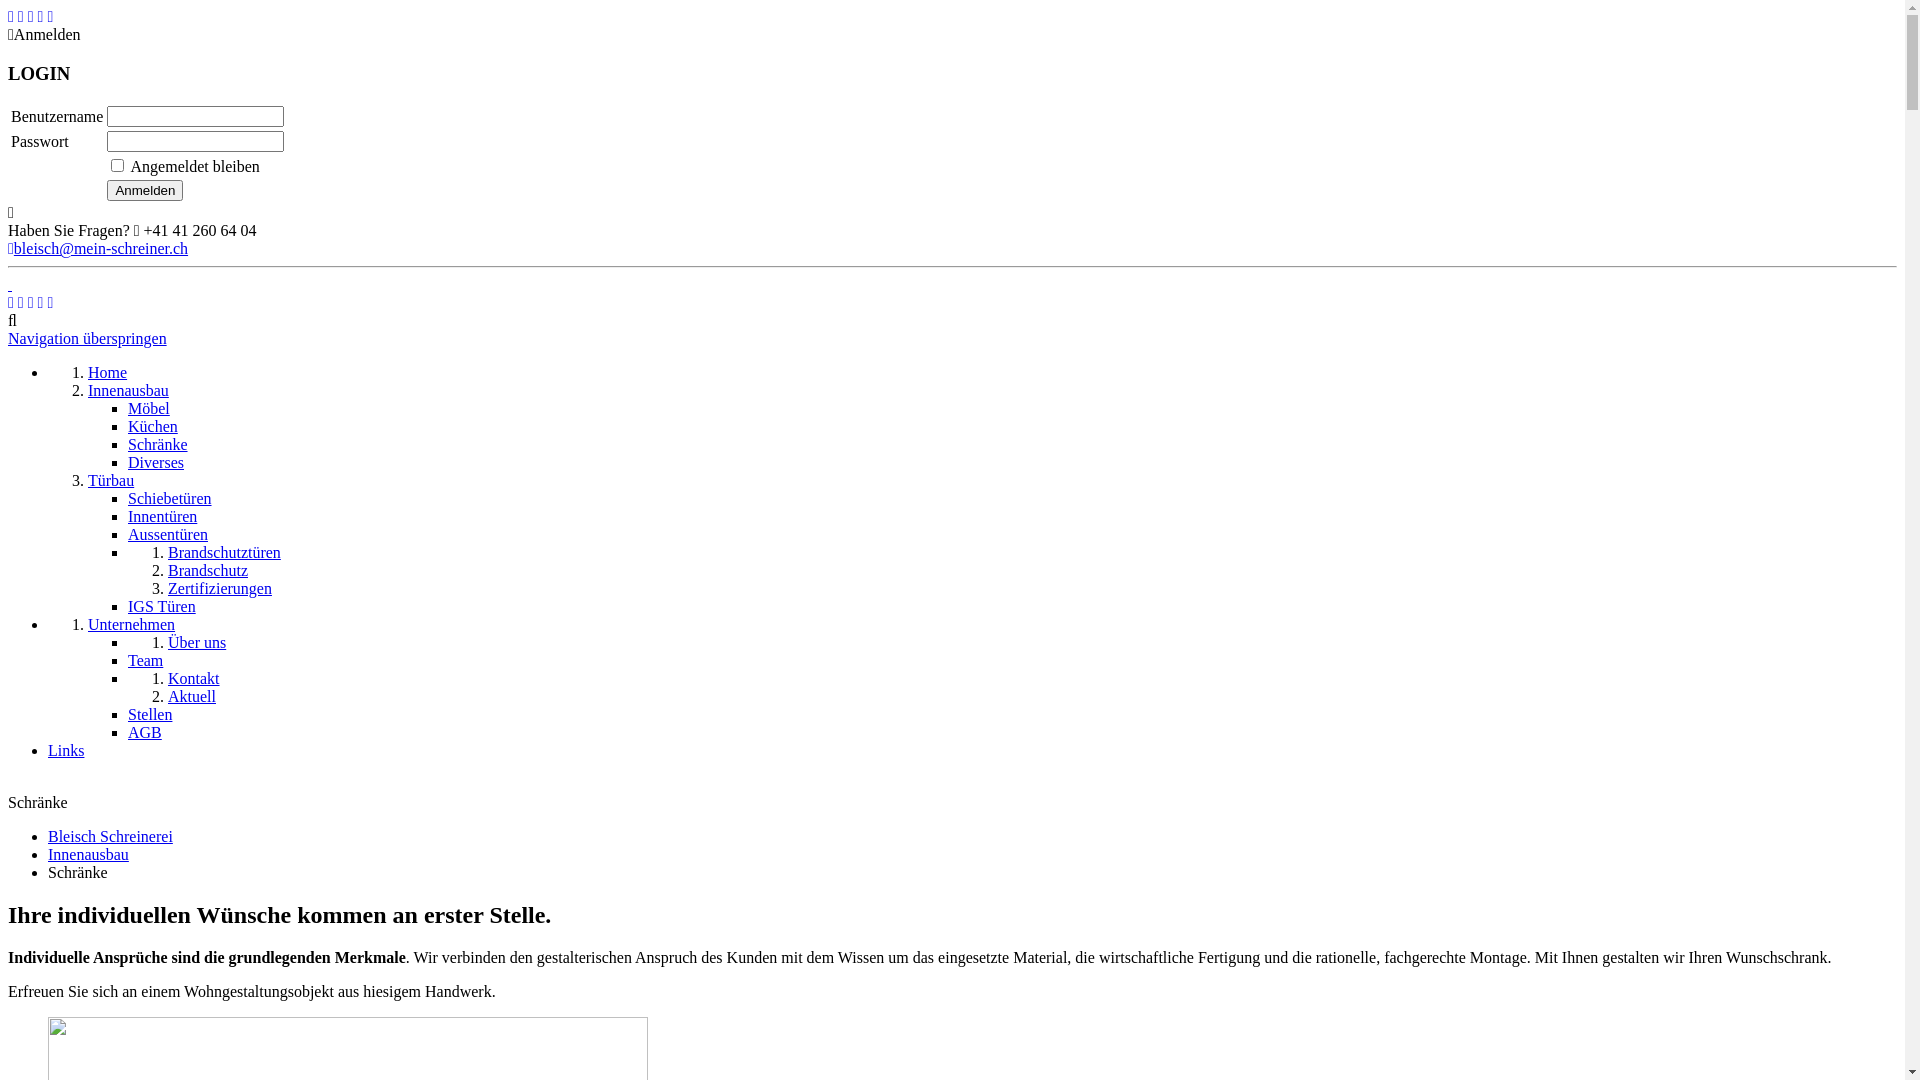 The width and height of the screenshot is (1920, 1080). Describe the element at coordinates (10, 784) in the screenshot. I see ` ` at that location.